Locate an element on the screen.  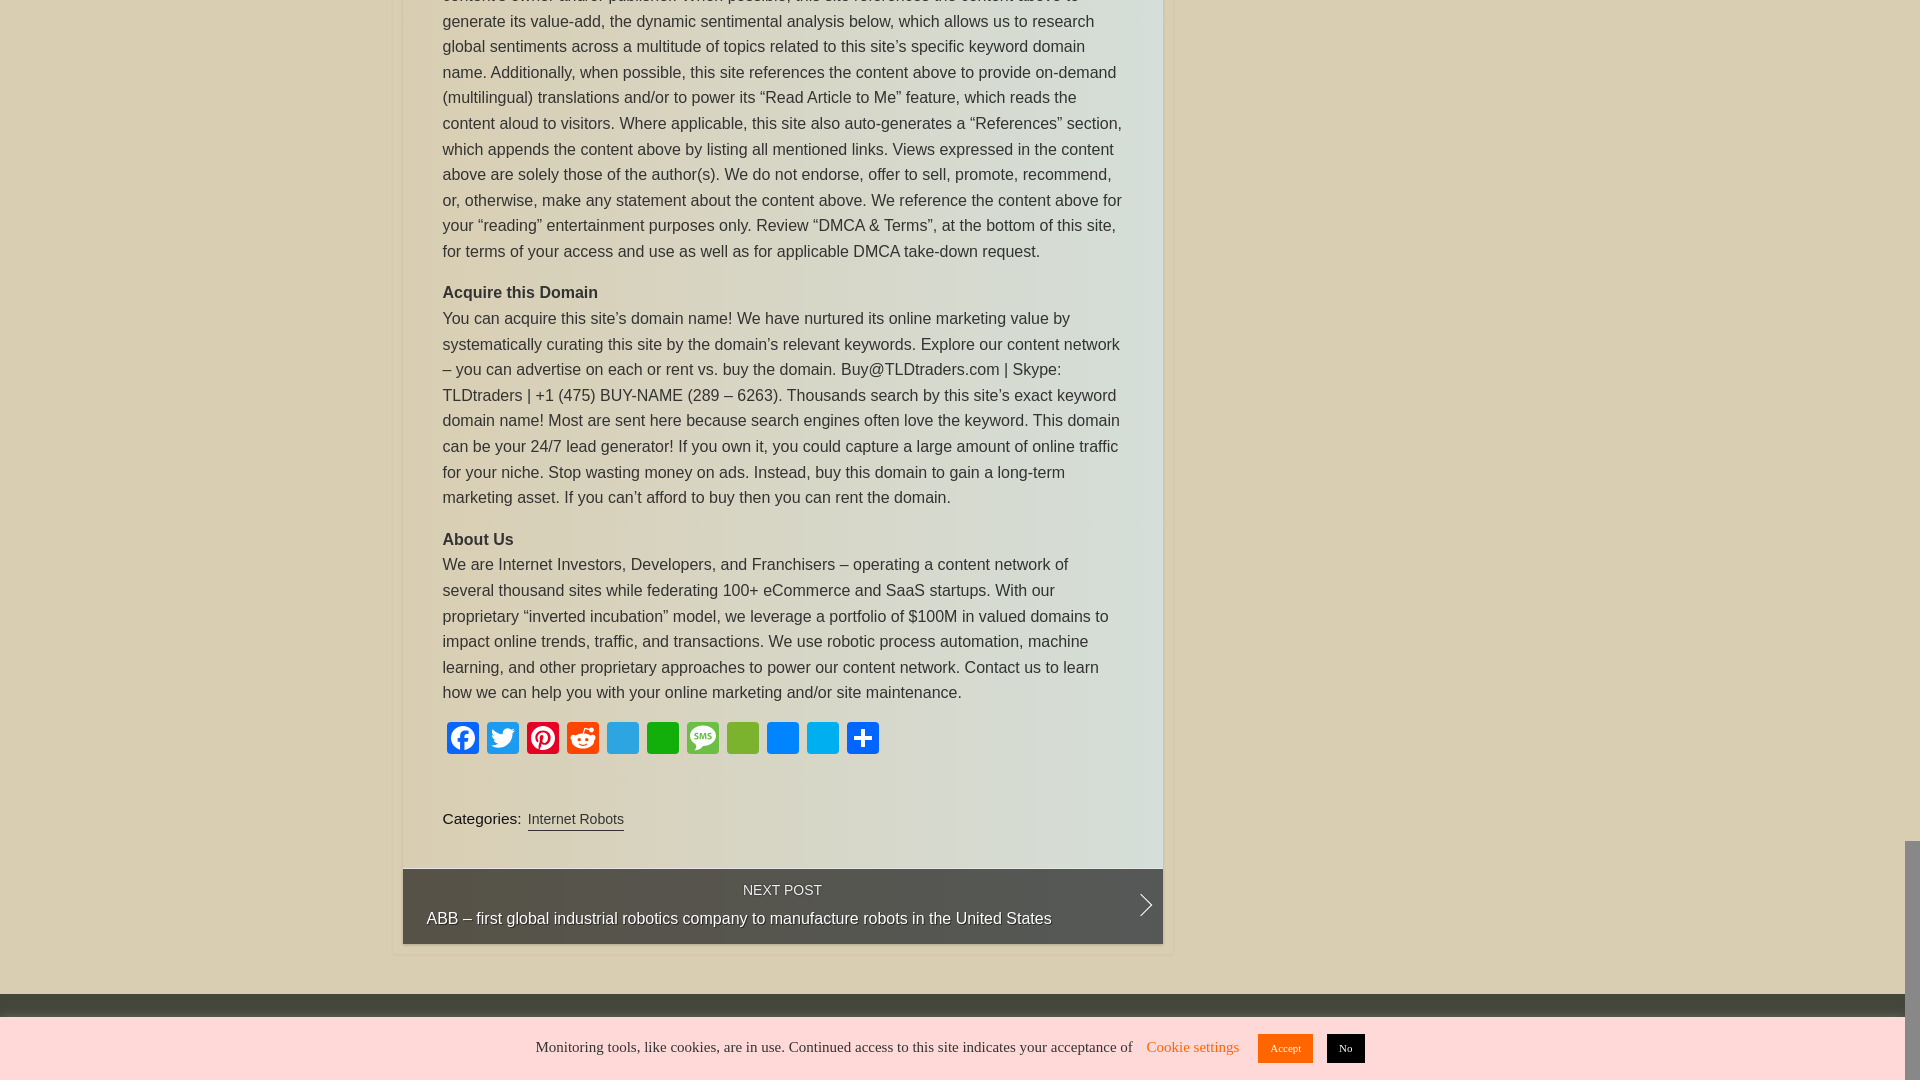
Skype is located at coordinates (822, 740).